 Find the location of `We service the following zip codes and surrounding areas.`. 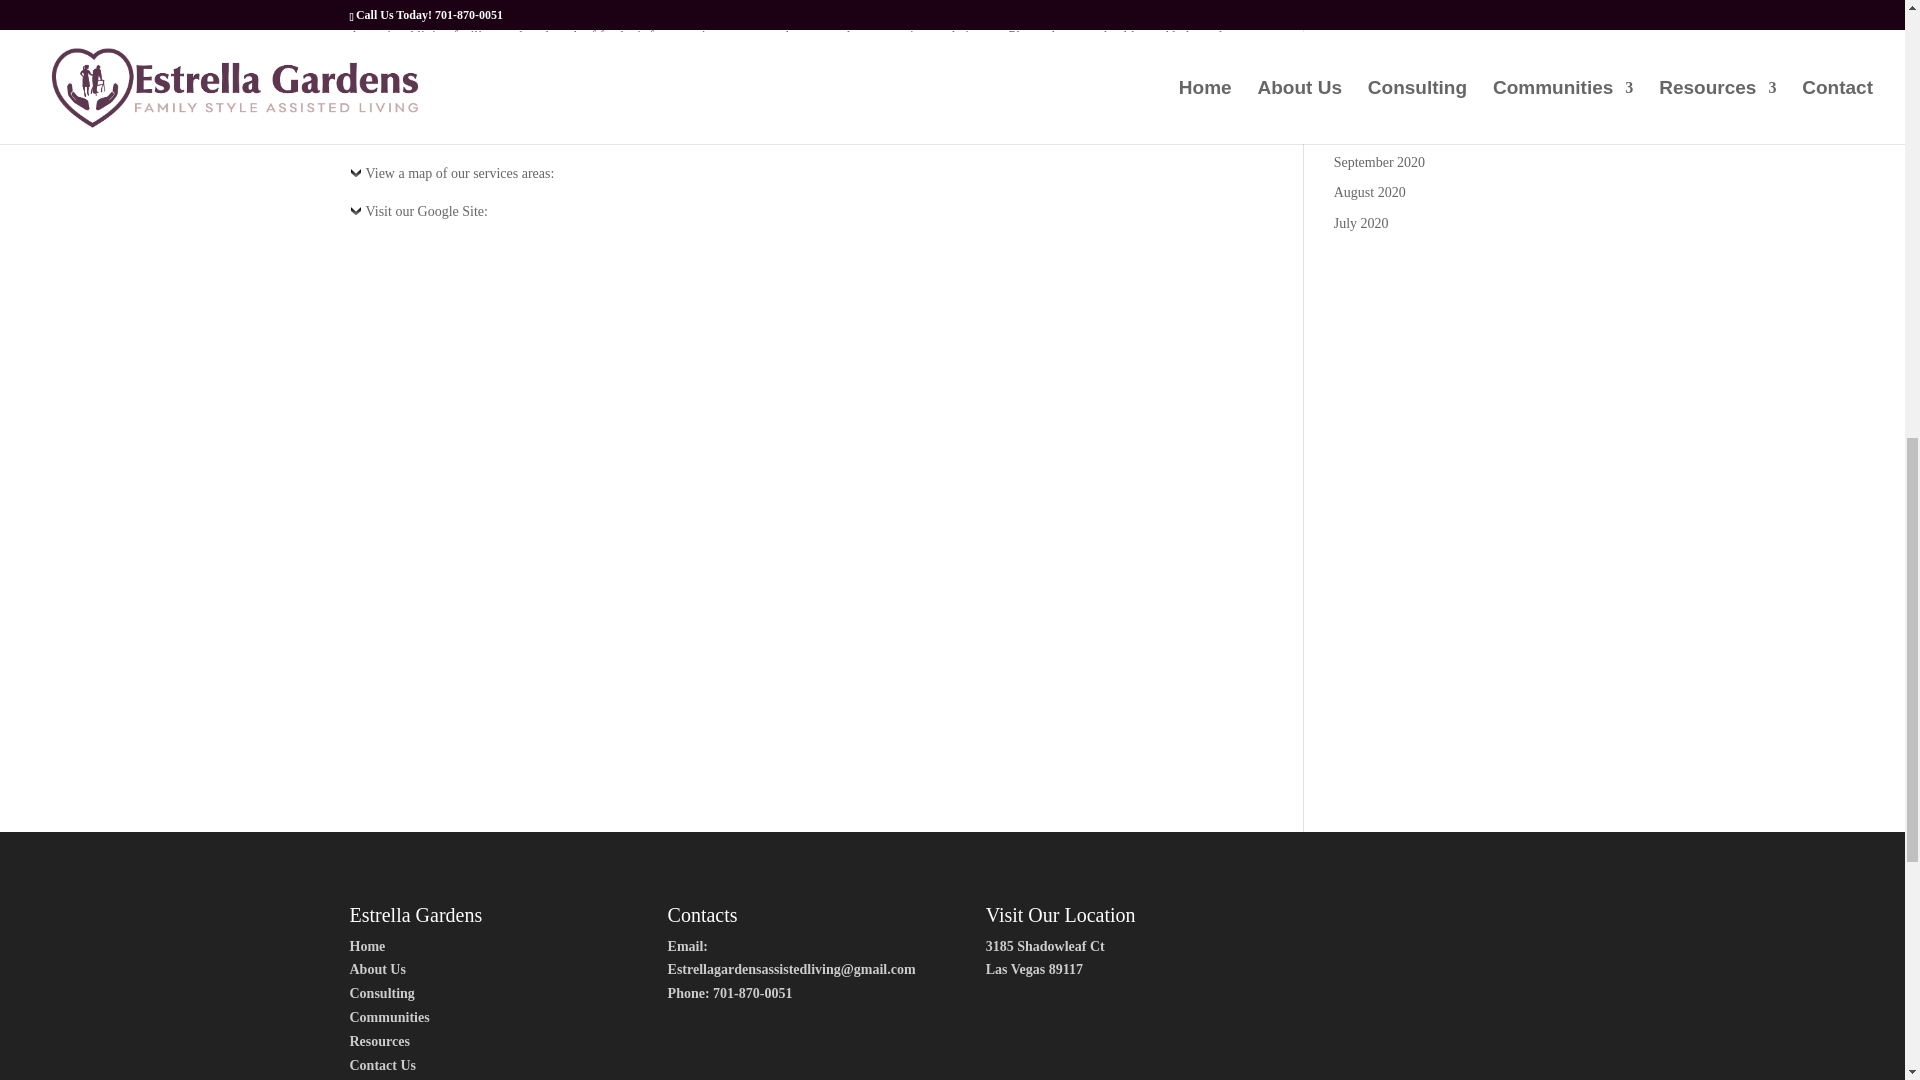

We service the following zip codes and surrounding areas. is located at coordinates (521, 140).